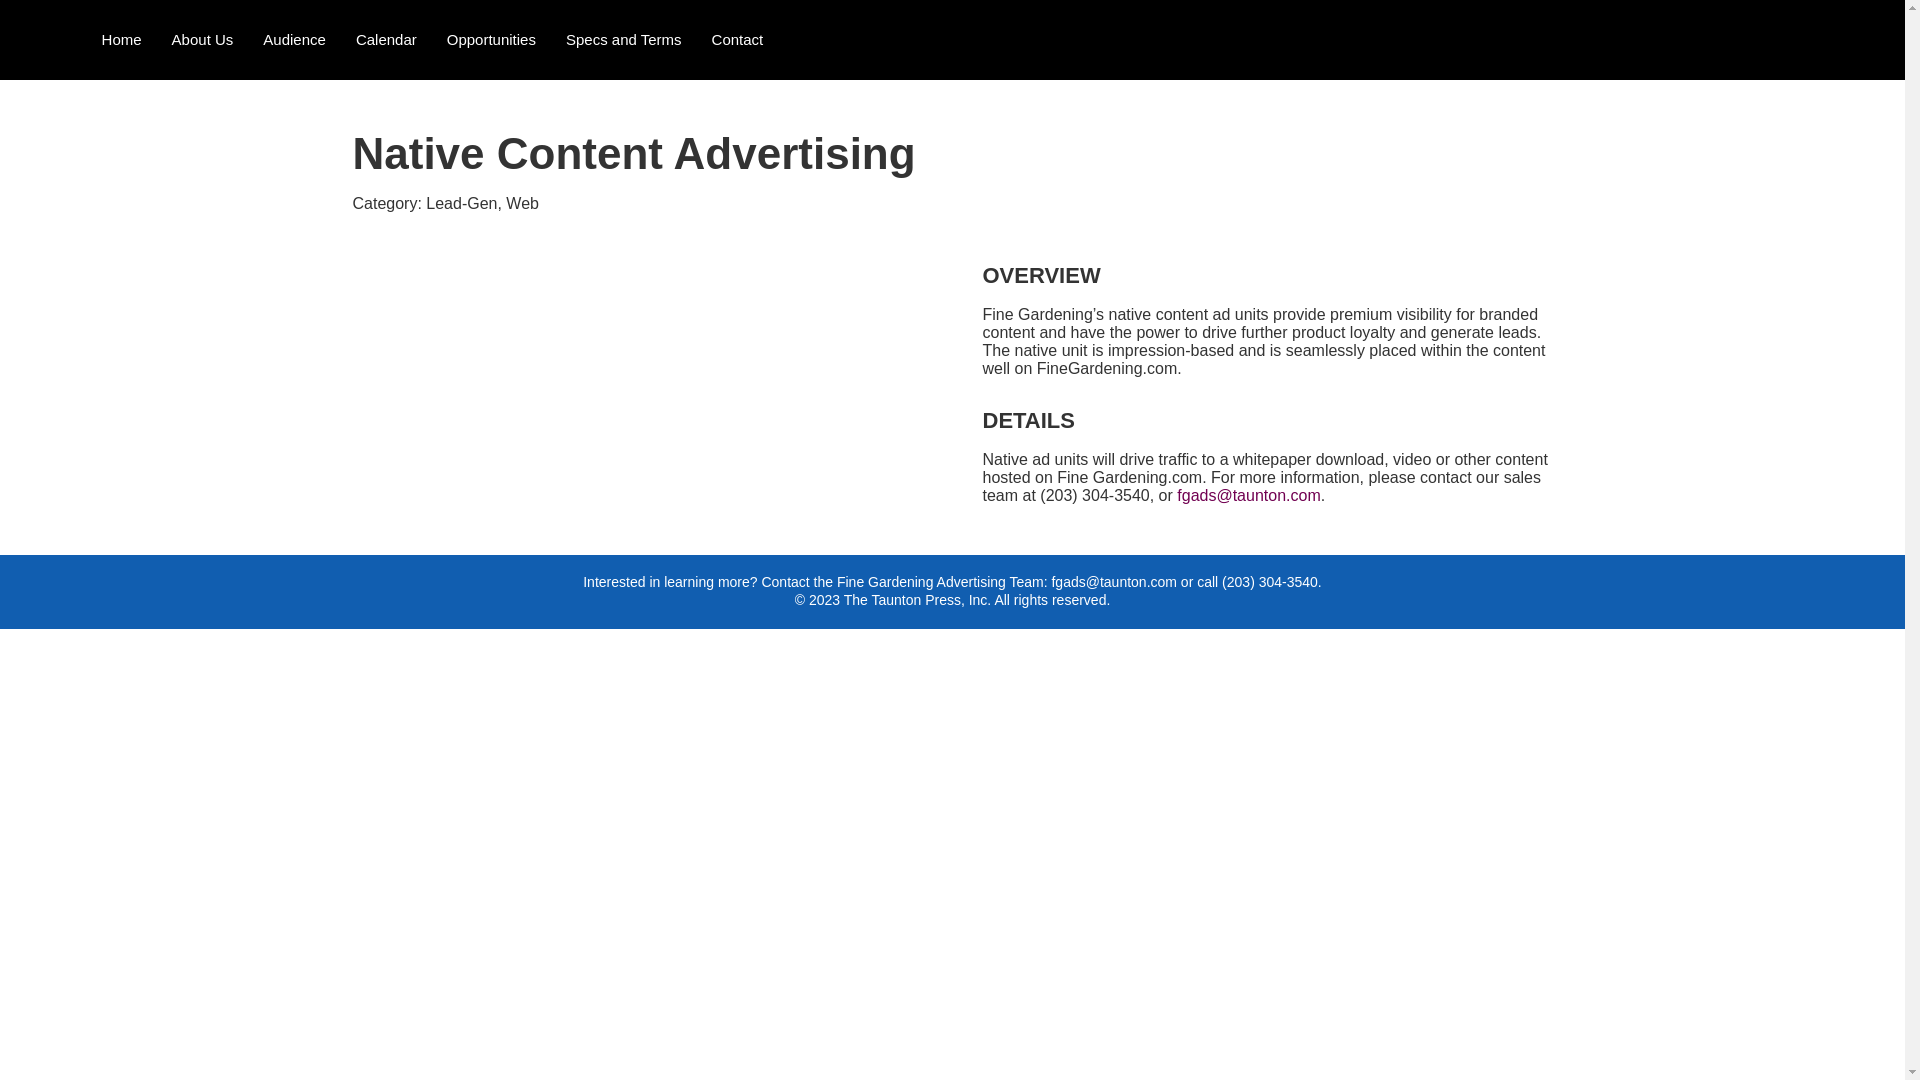 This screenshot has width=1920, height=1080. I want to click on Contact, so click(738, 40).